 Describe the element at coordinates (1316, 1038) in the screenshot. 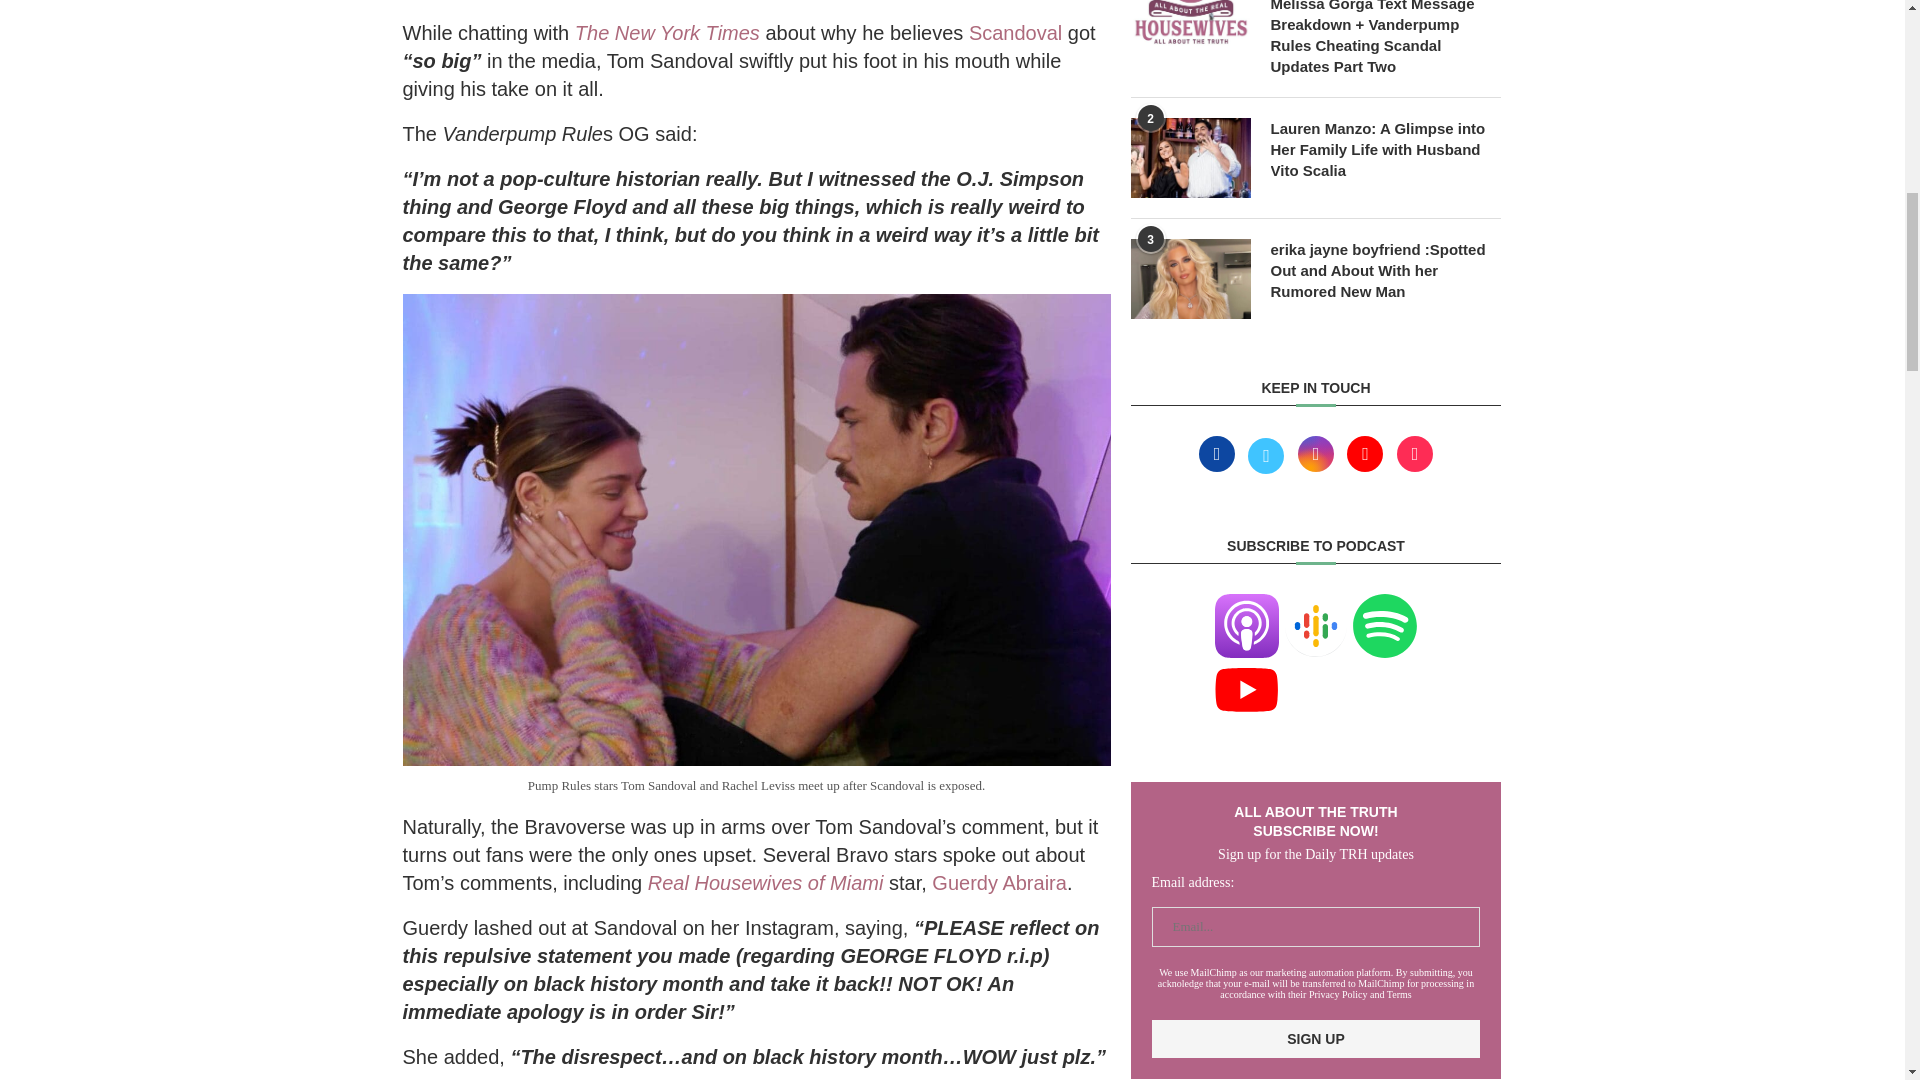

I see `Sign Up` at that location.